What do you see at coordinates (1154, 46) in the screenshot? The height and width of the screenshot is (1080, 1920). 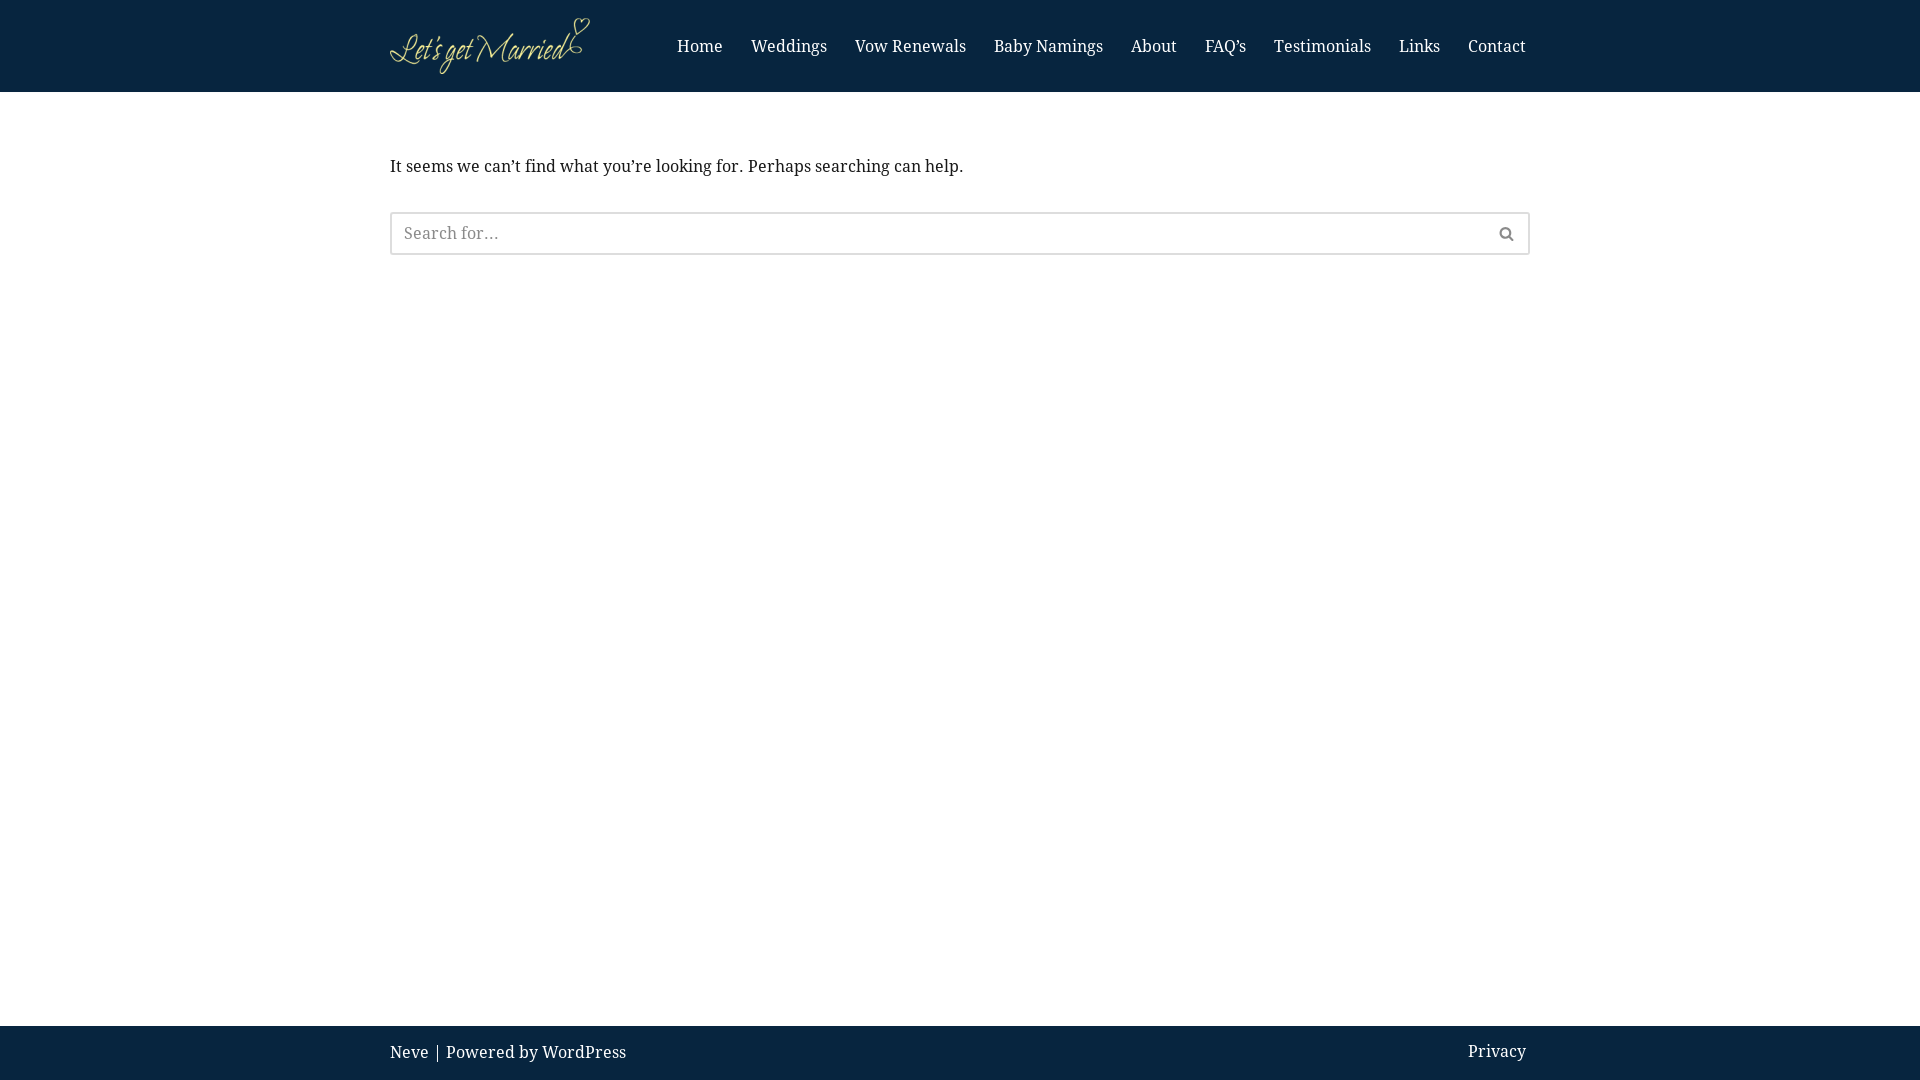 I see `About` at bounding box center [1154, 46].